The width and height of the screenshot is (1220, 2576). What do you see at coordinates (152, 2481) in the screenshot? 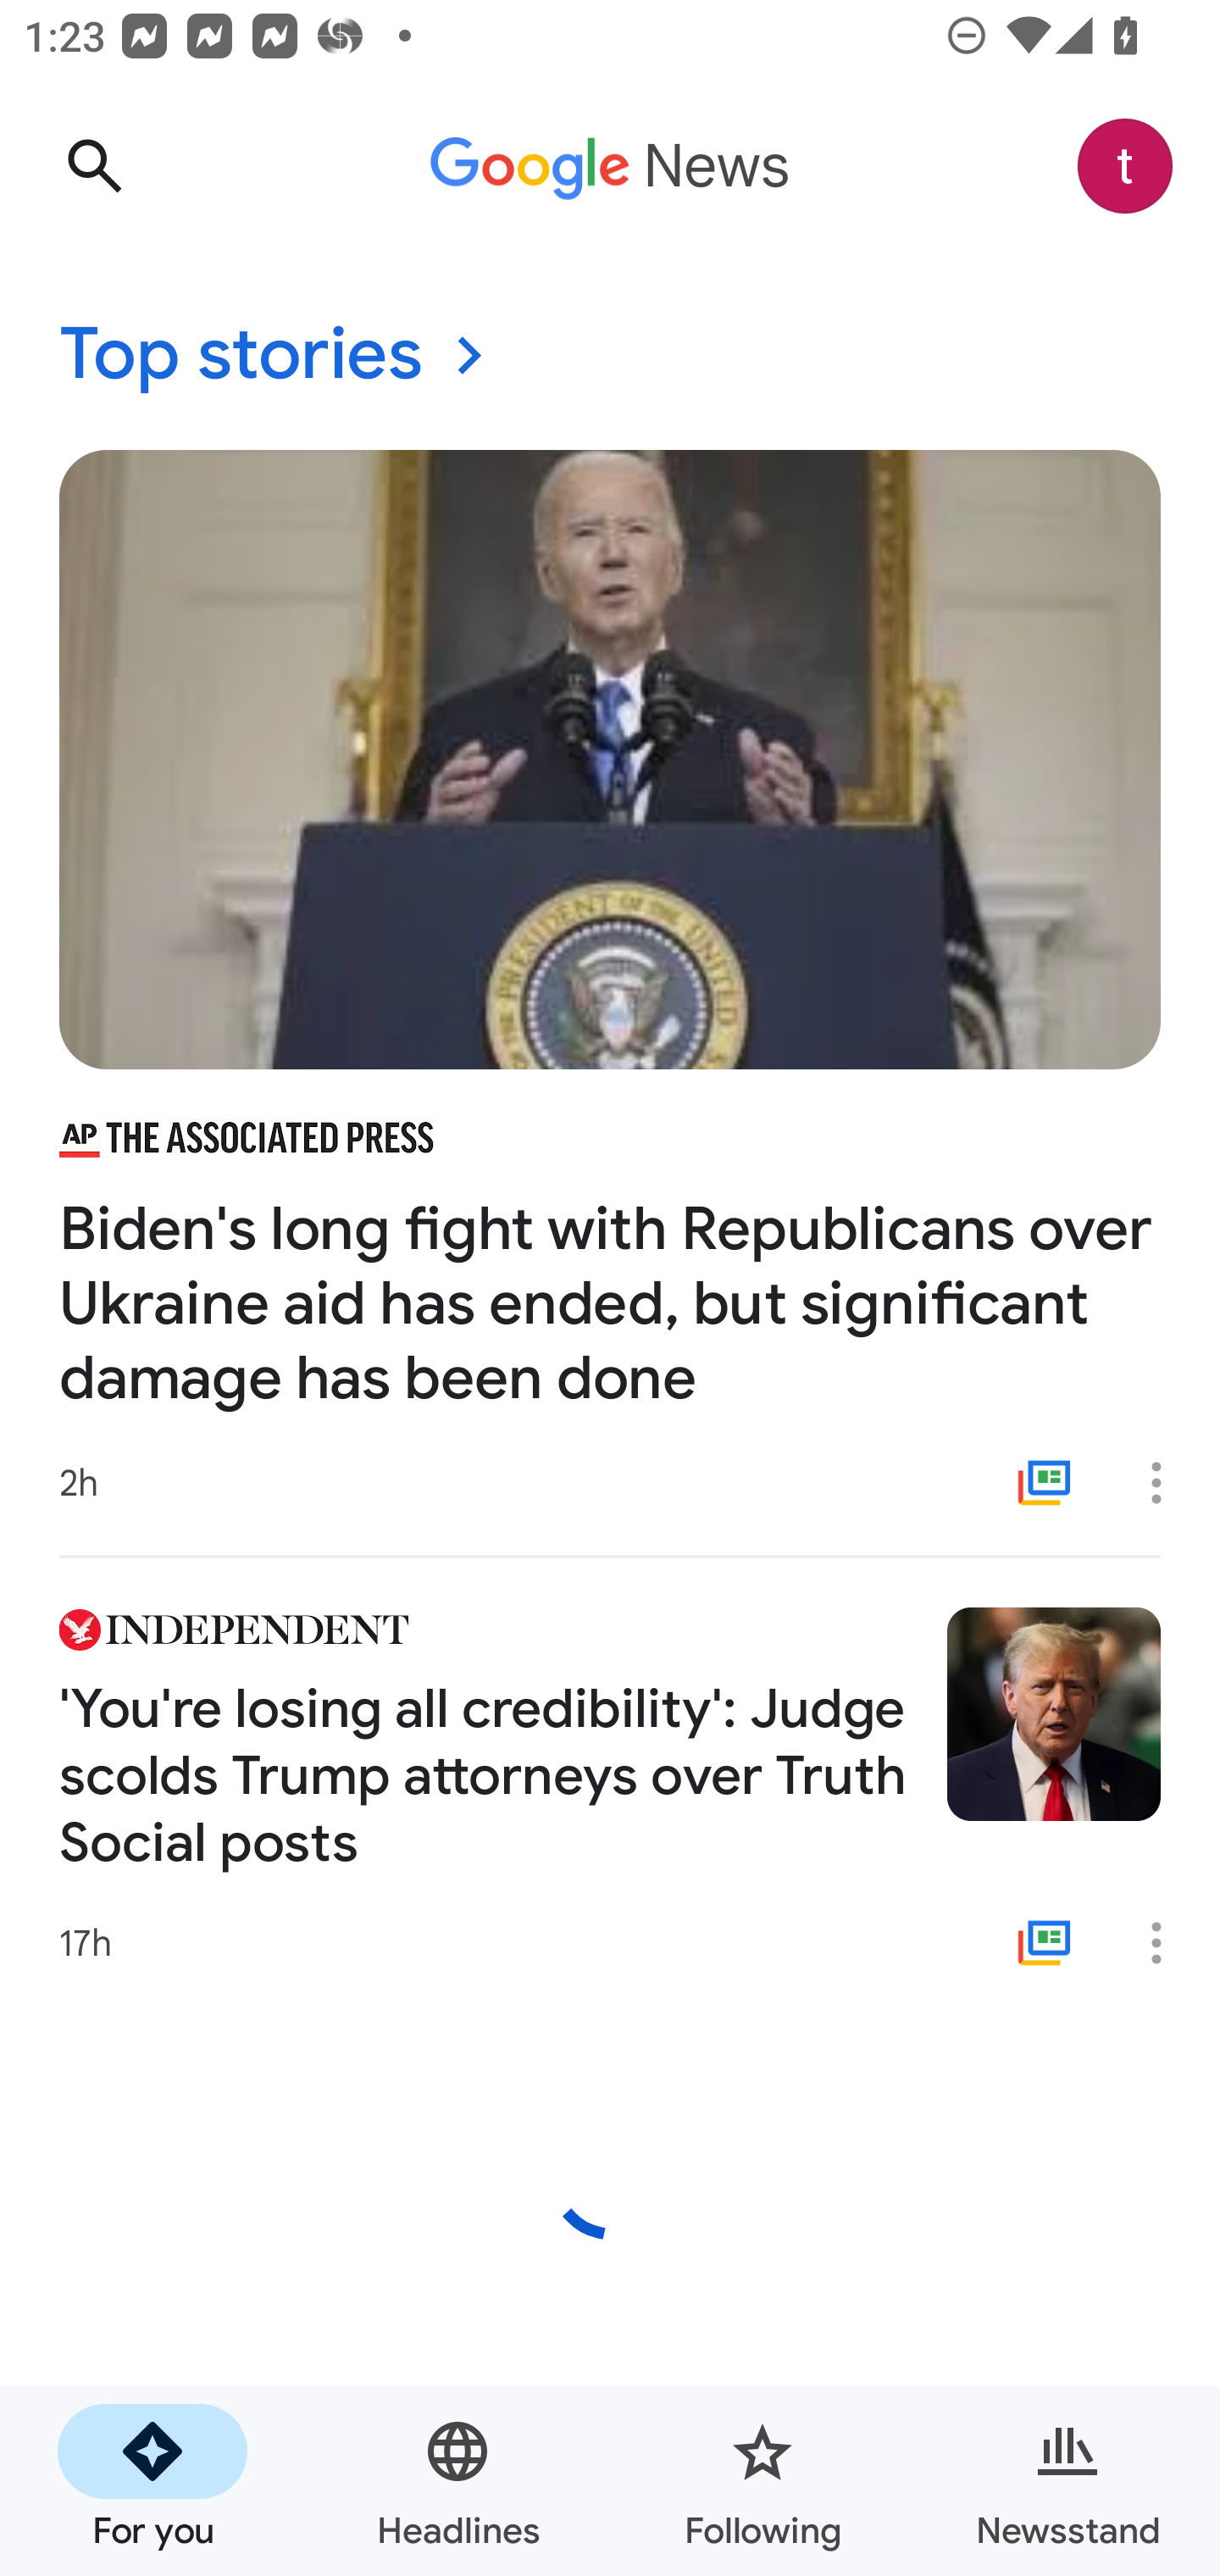
I see `For you` at bounding box center [152, 2481].